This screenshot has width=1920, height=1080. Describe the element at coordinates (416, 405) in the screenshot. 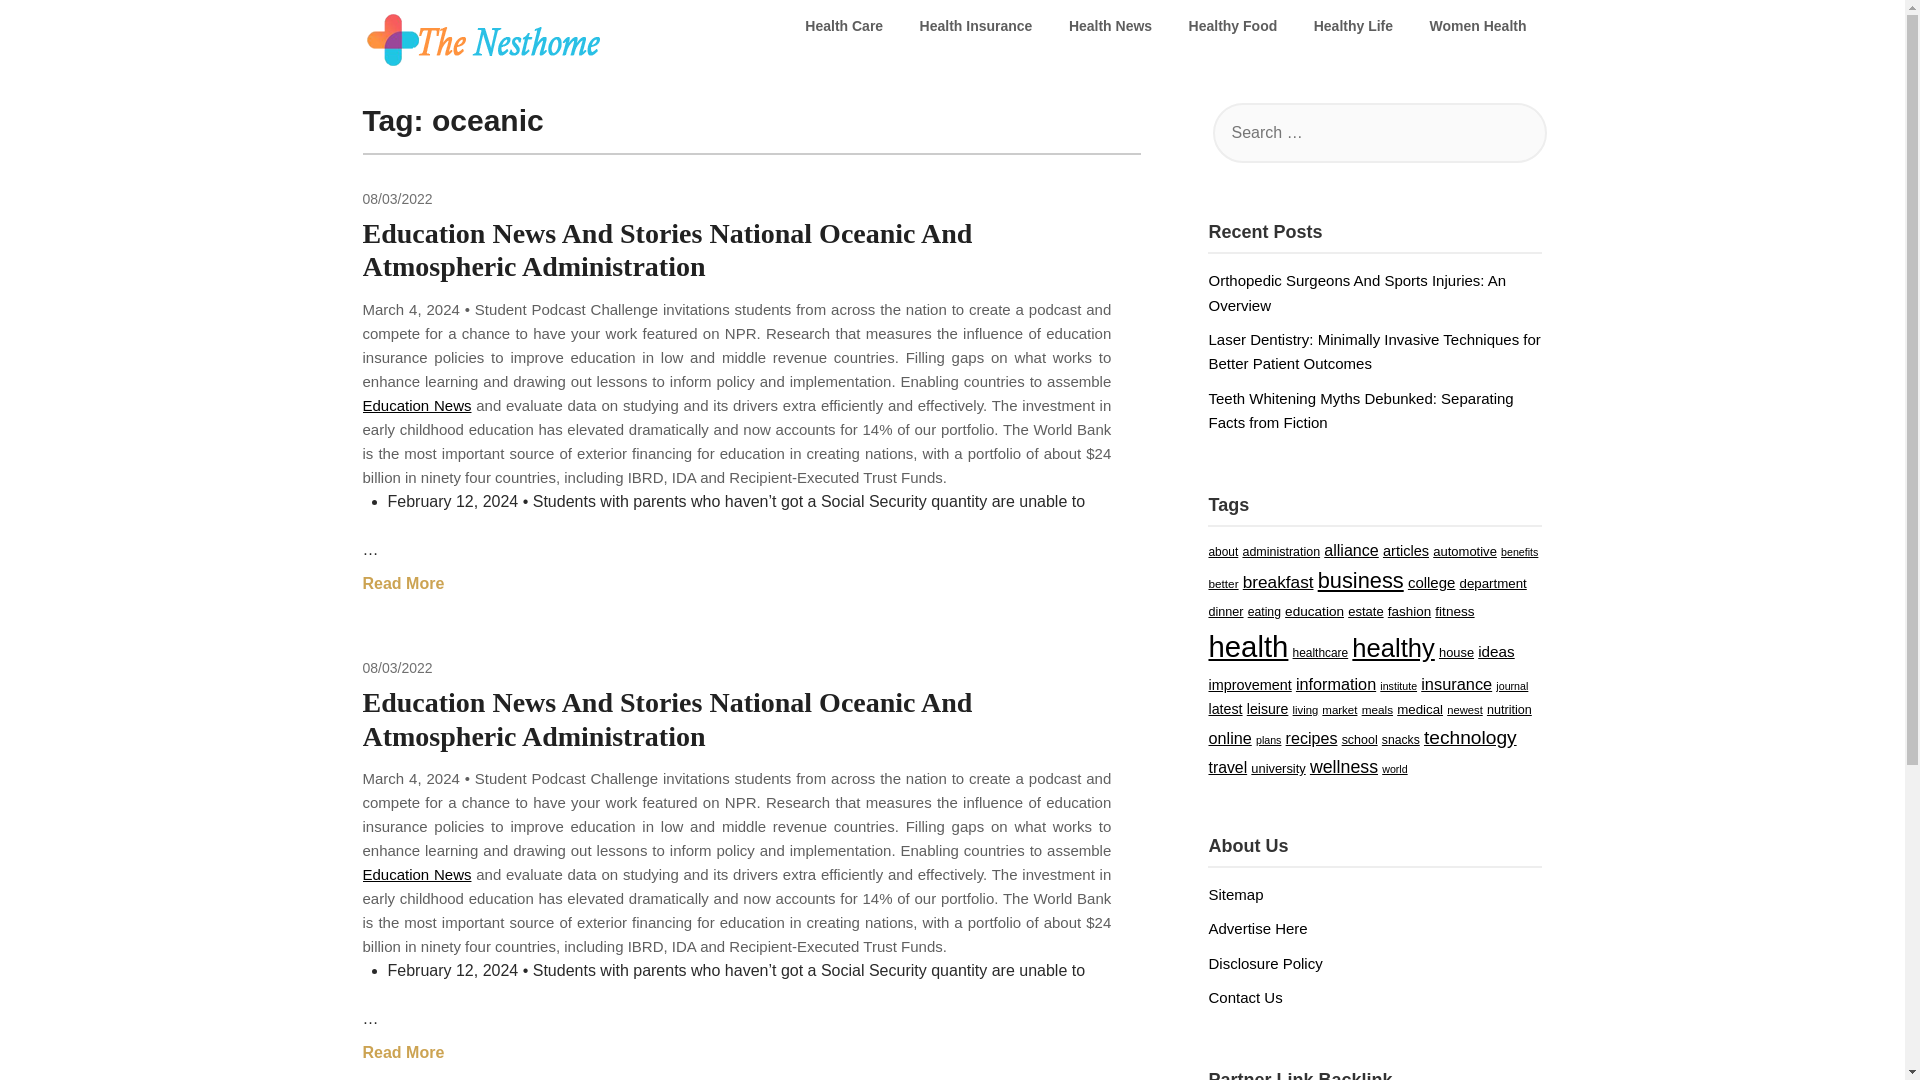

I see `Education News` at that location.